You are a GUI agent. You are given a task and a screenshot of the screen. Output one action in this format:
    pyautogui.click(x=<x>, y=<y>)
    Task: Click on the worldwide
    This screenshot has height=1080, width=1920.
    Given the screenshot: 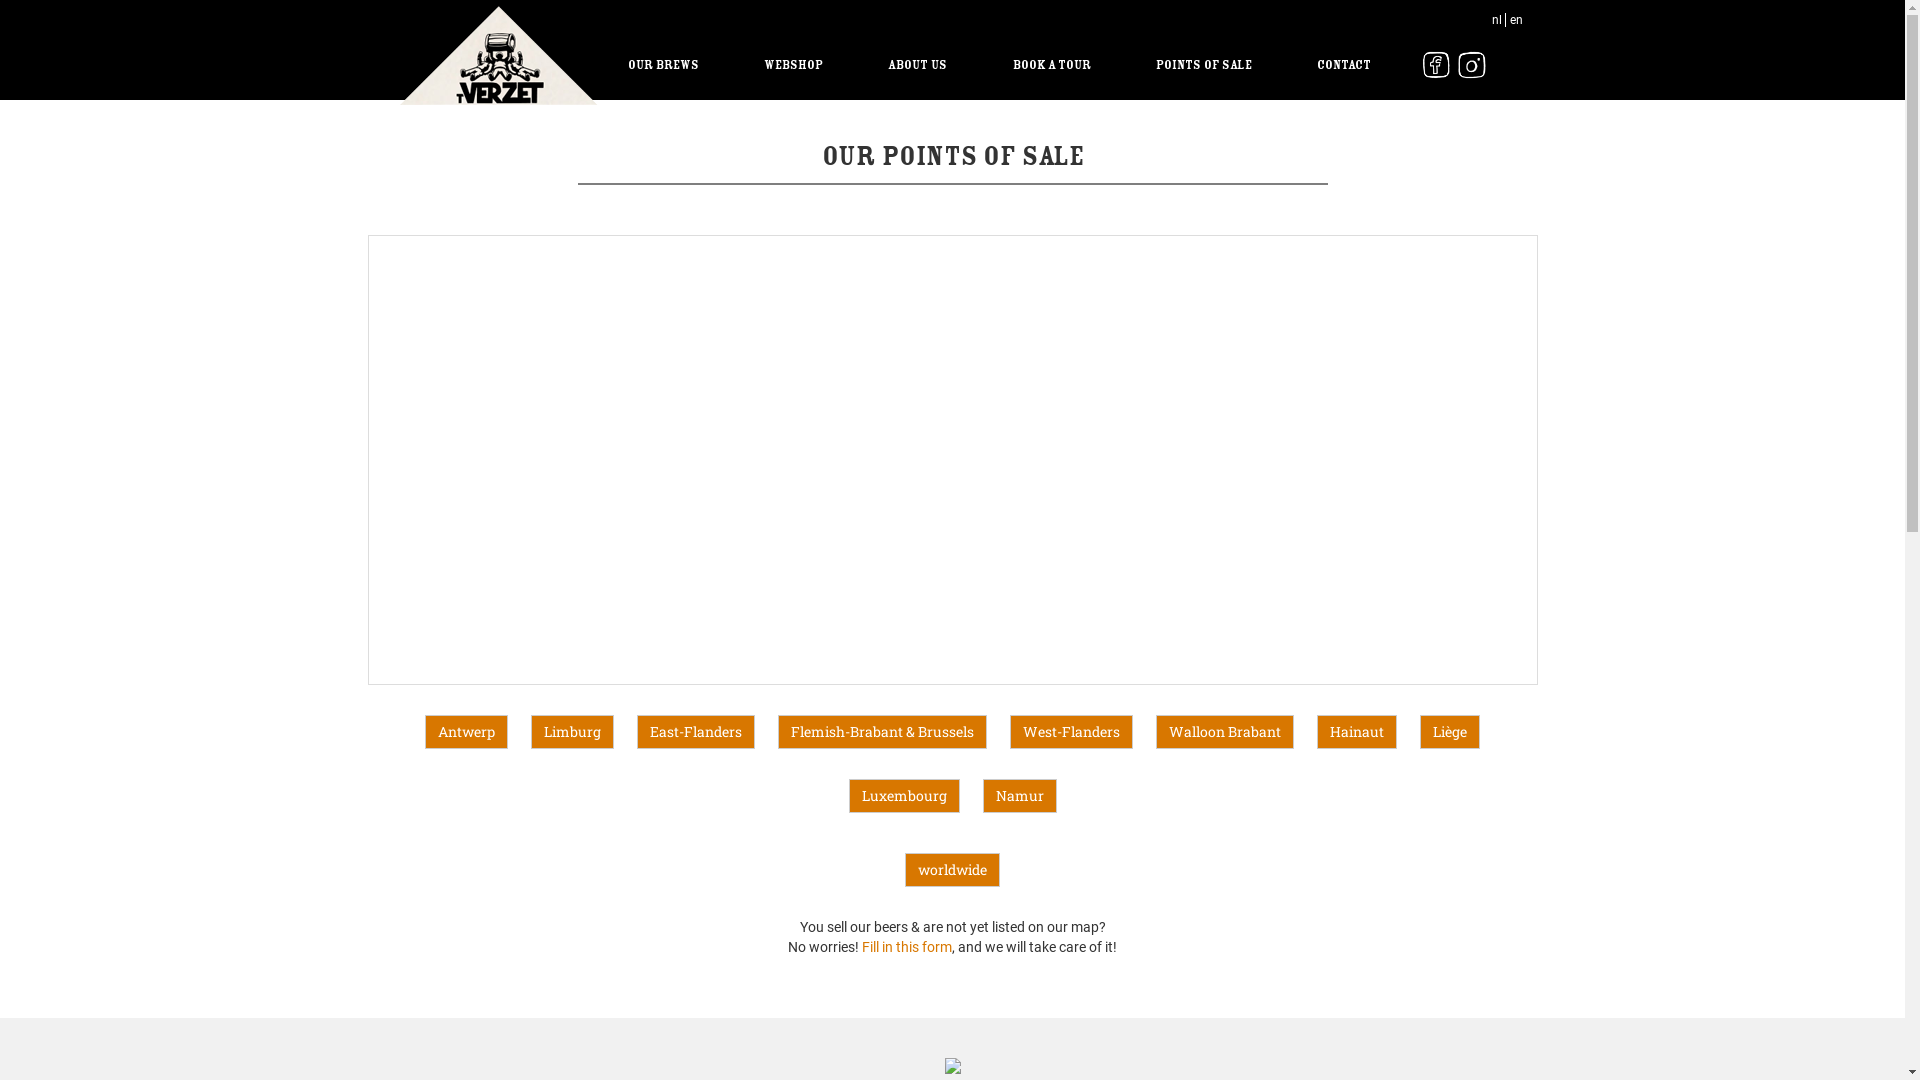 What is the action you would take?
    pyautogui.click(x=952, y=870)
    